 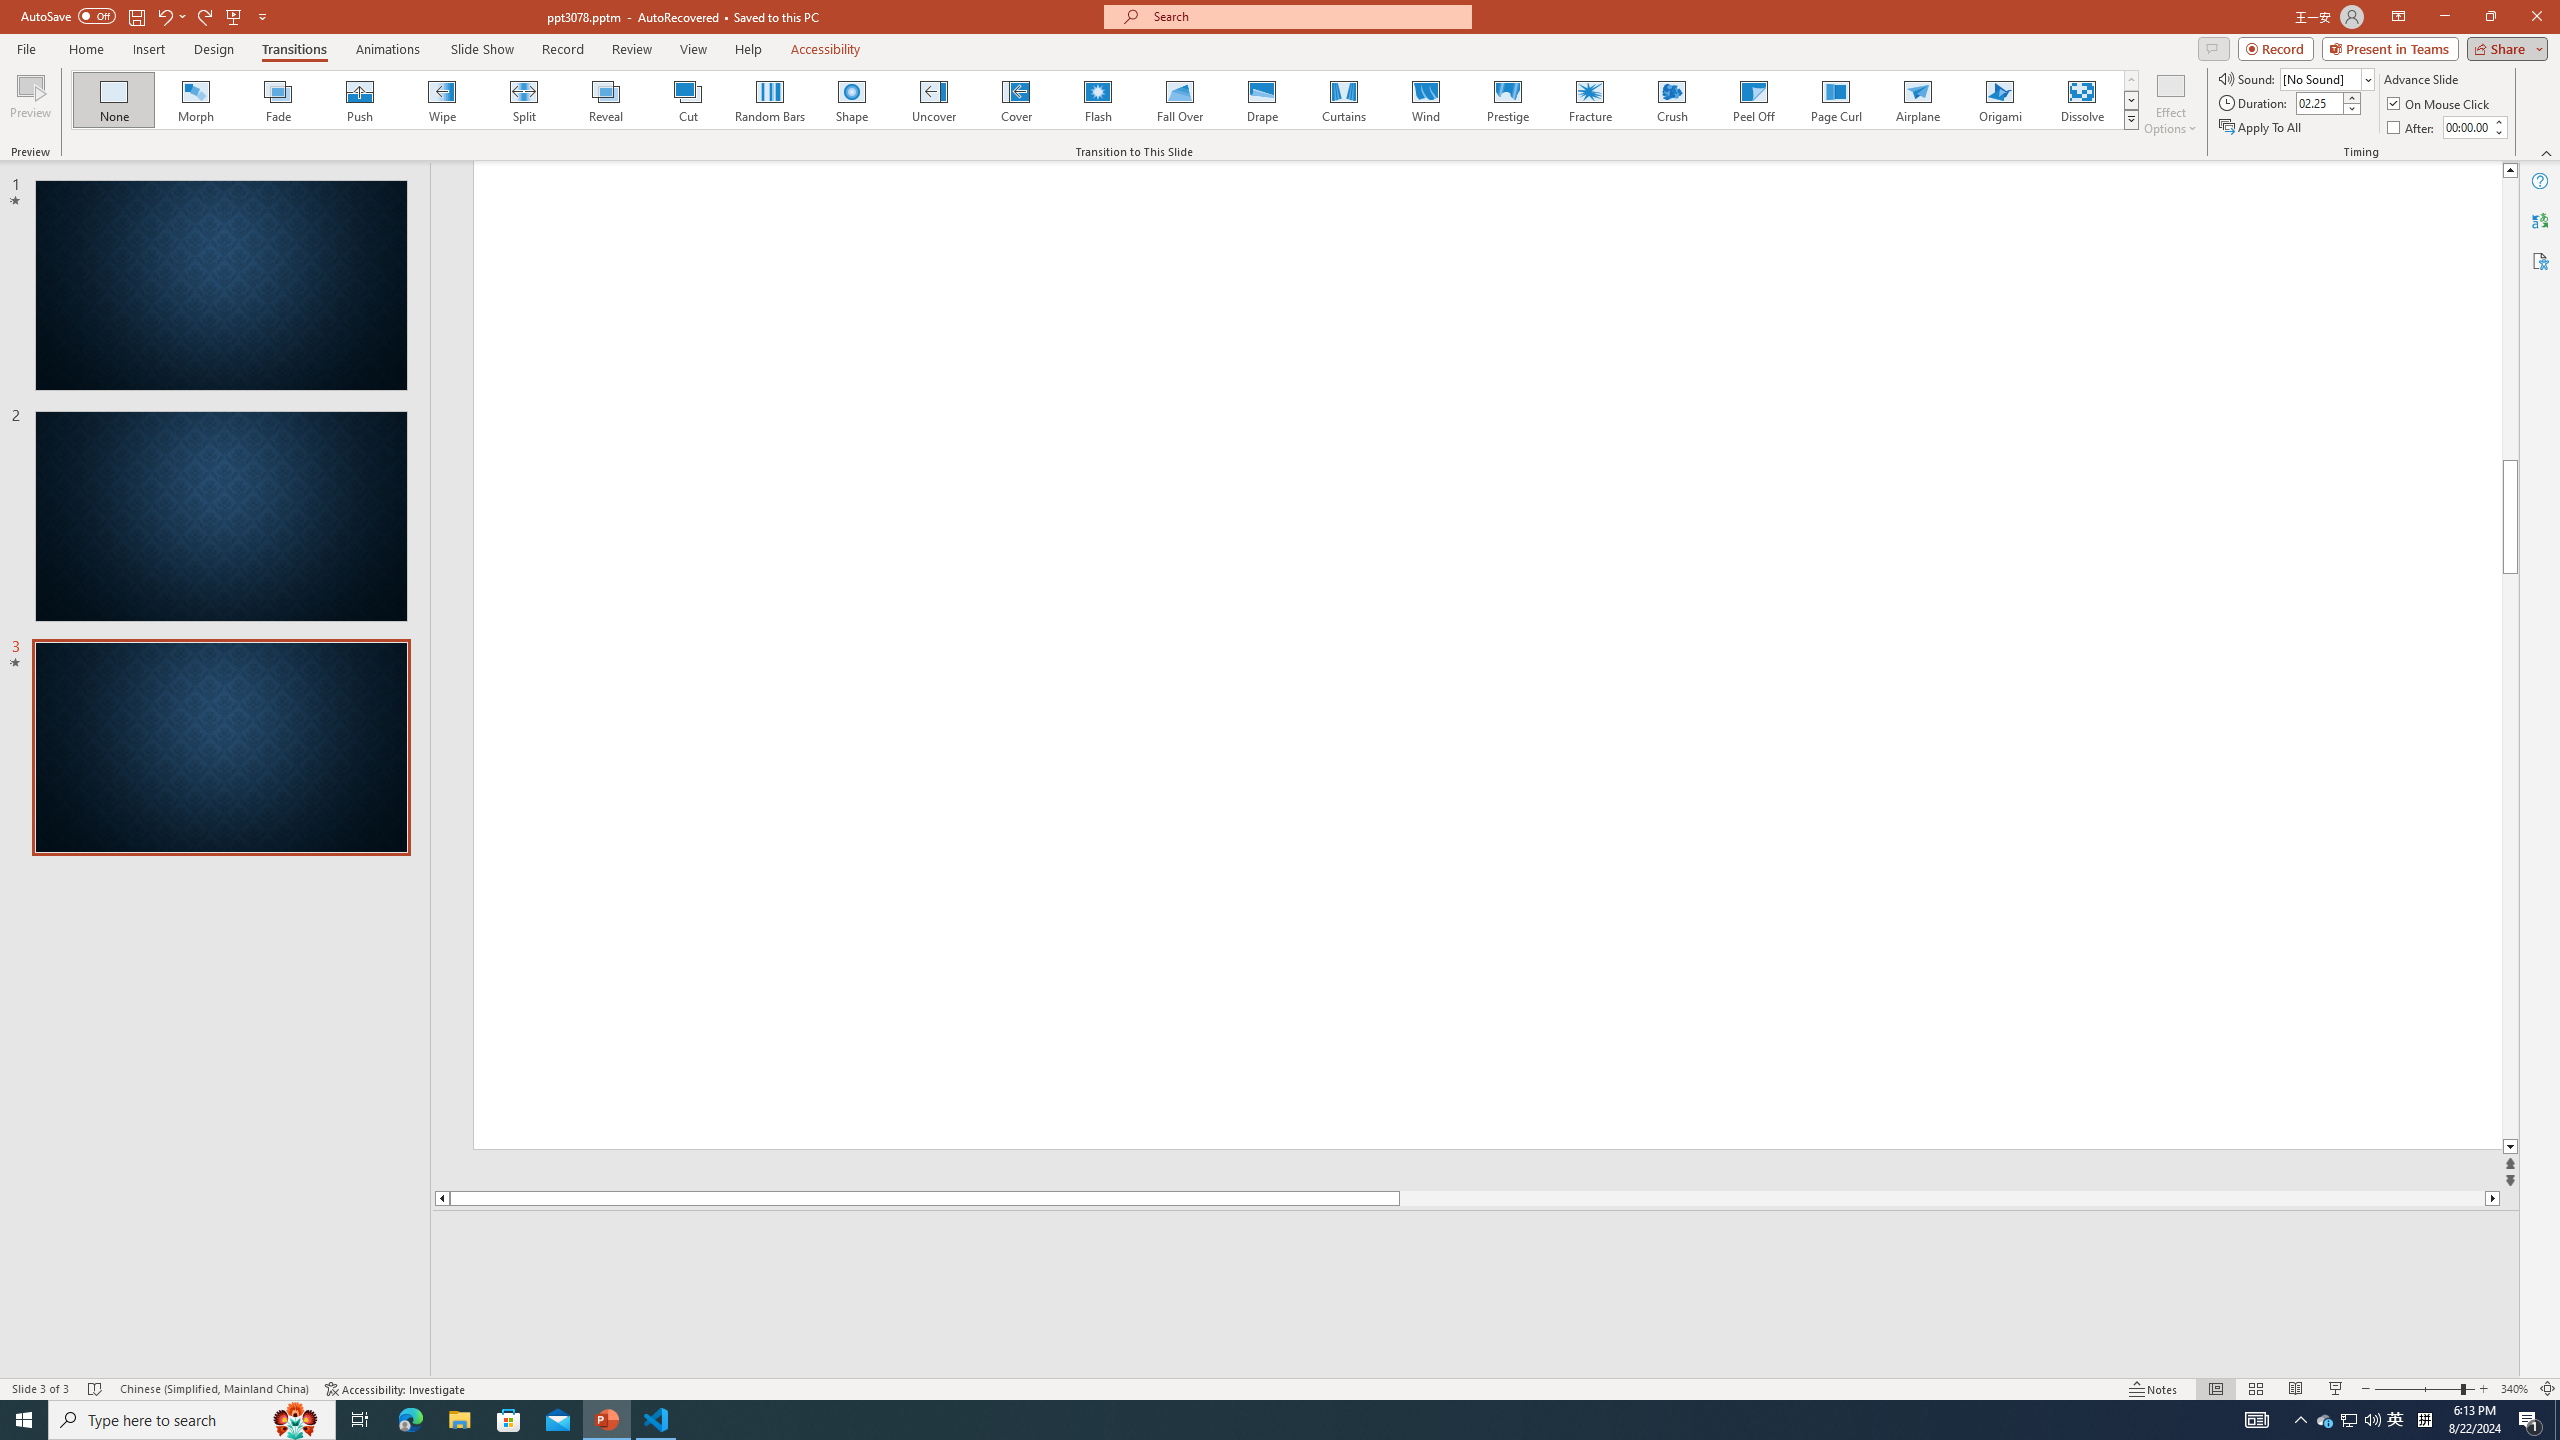 What do you see at coordinates (2467, 127) in the screenshot?
I see `After` at bounding box center [2467, 127].